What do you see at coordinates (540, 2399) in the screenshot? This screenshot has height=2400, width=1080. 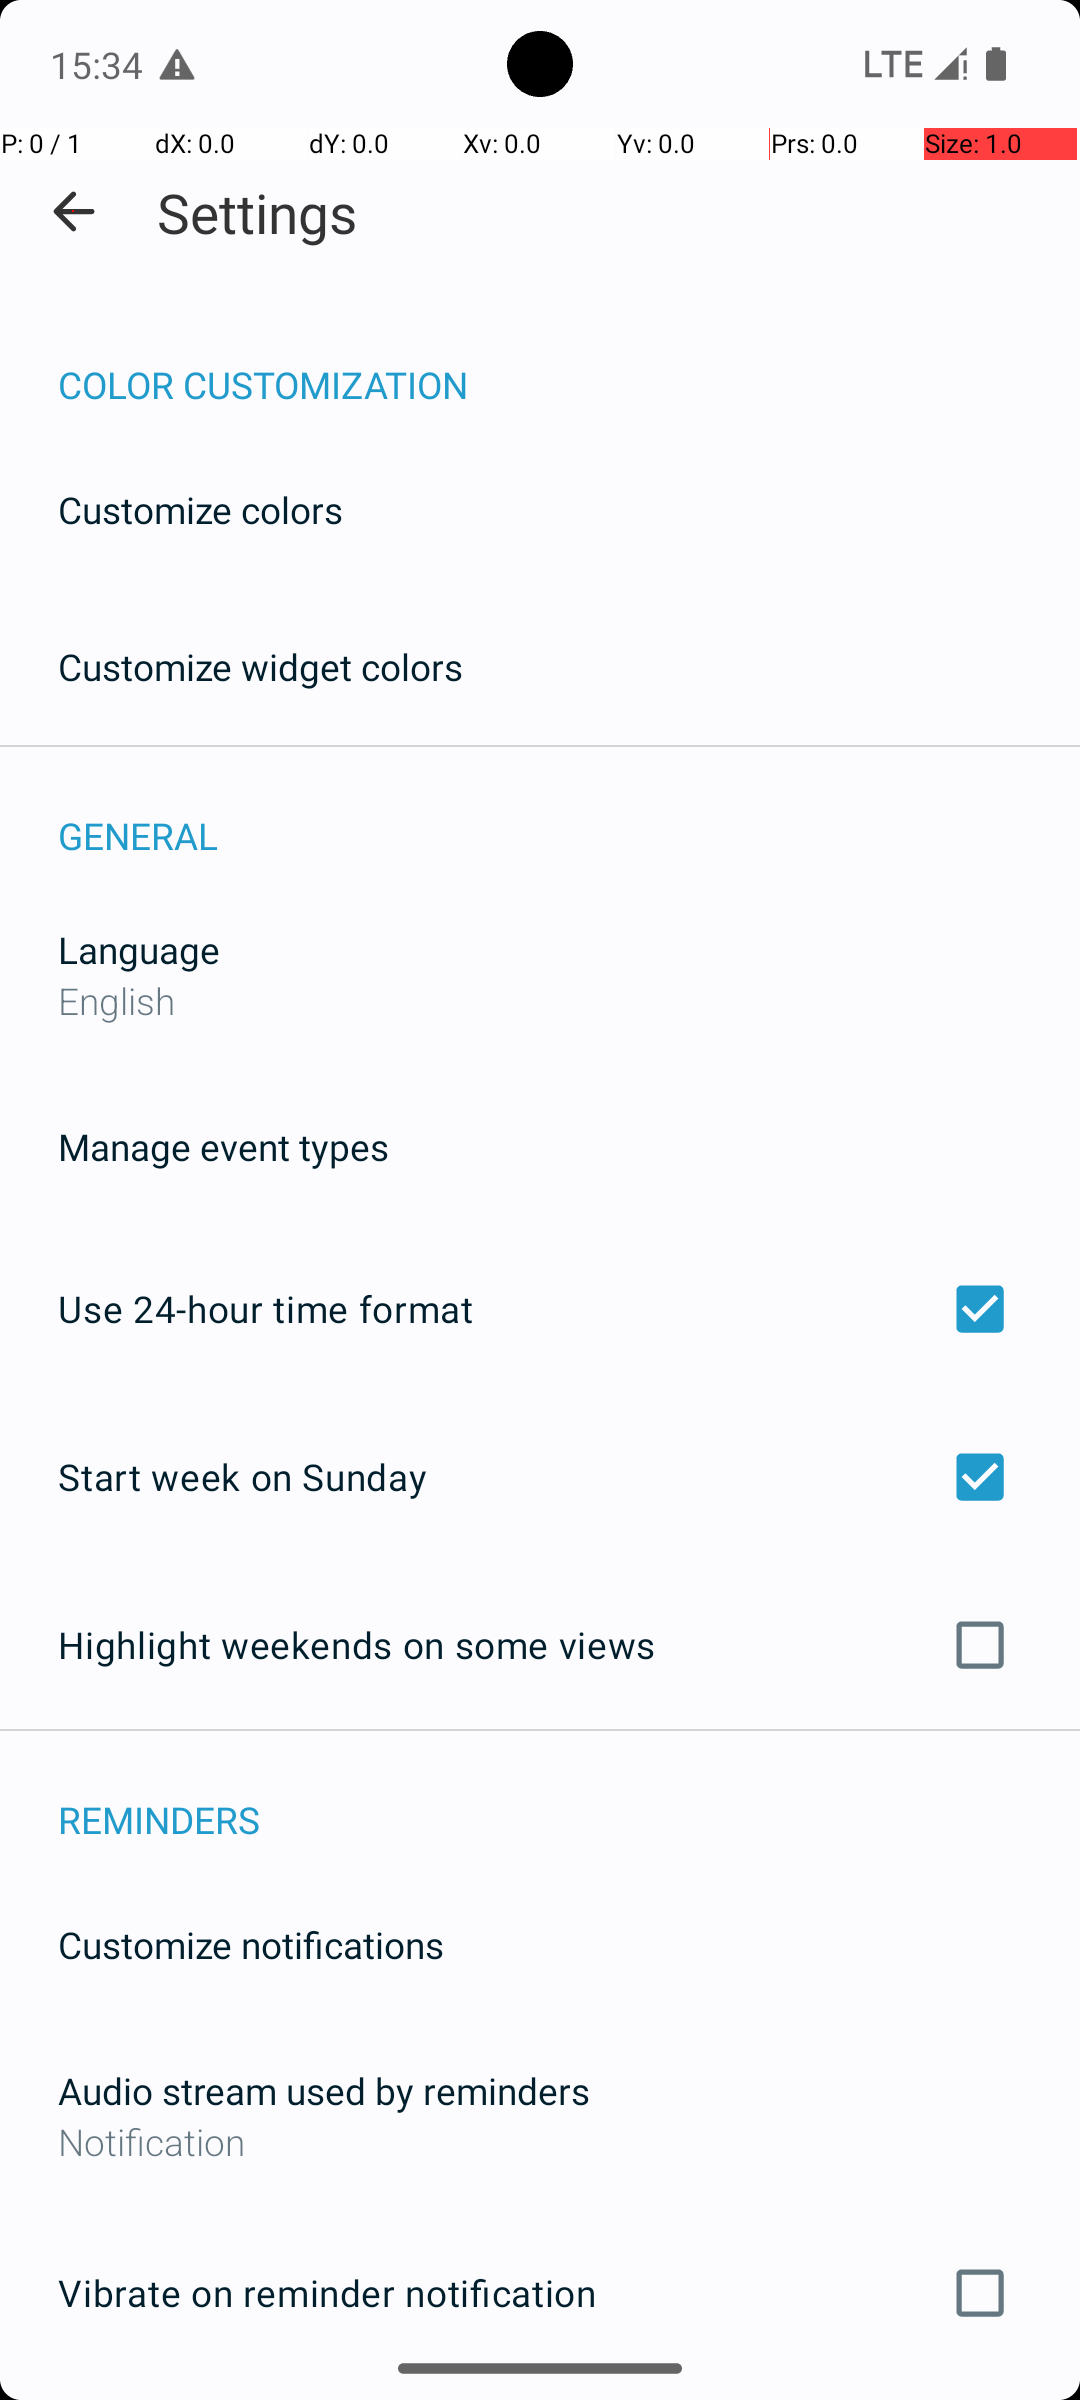 I see `Loop reminders until dismissed` at bounding box center [540, 2399].